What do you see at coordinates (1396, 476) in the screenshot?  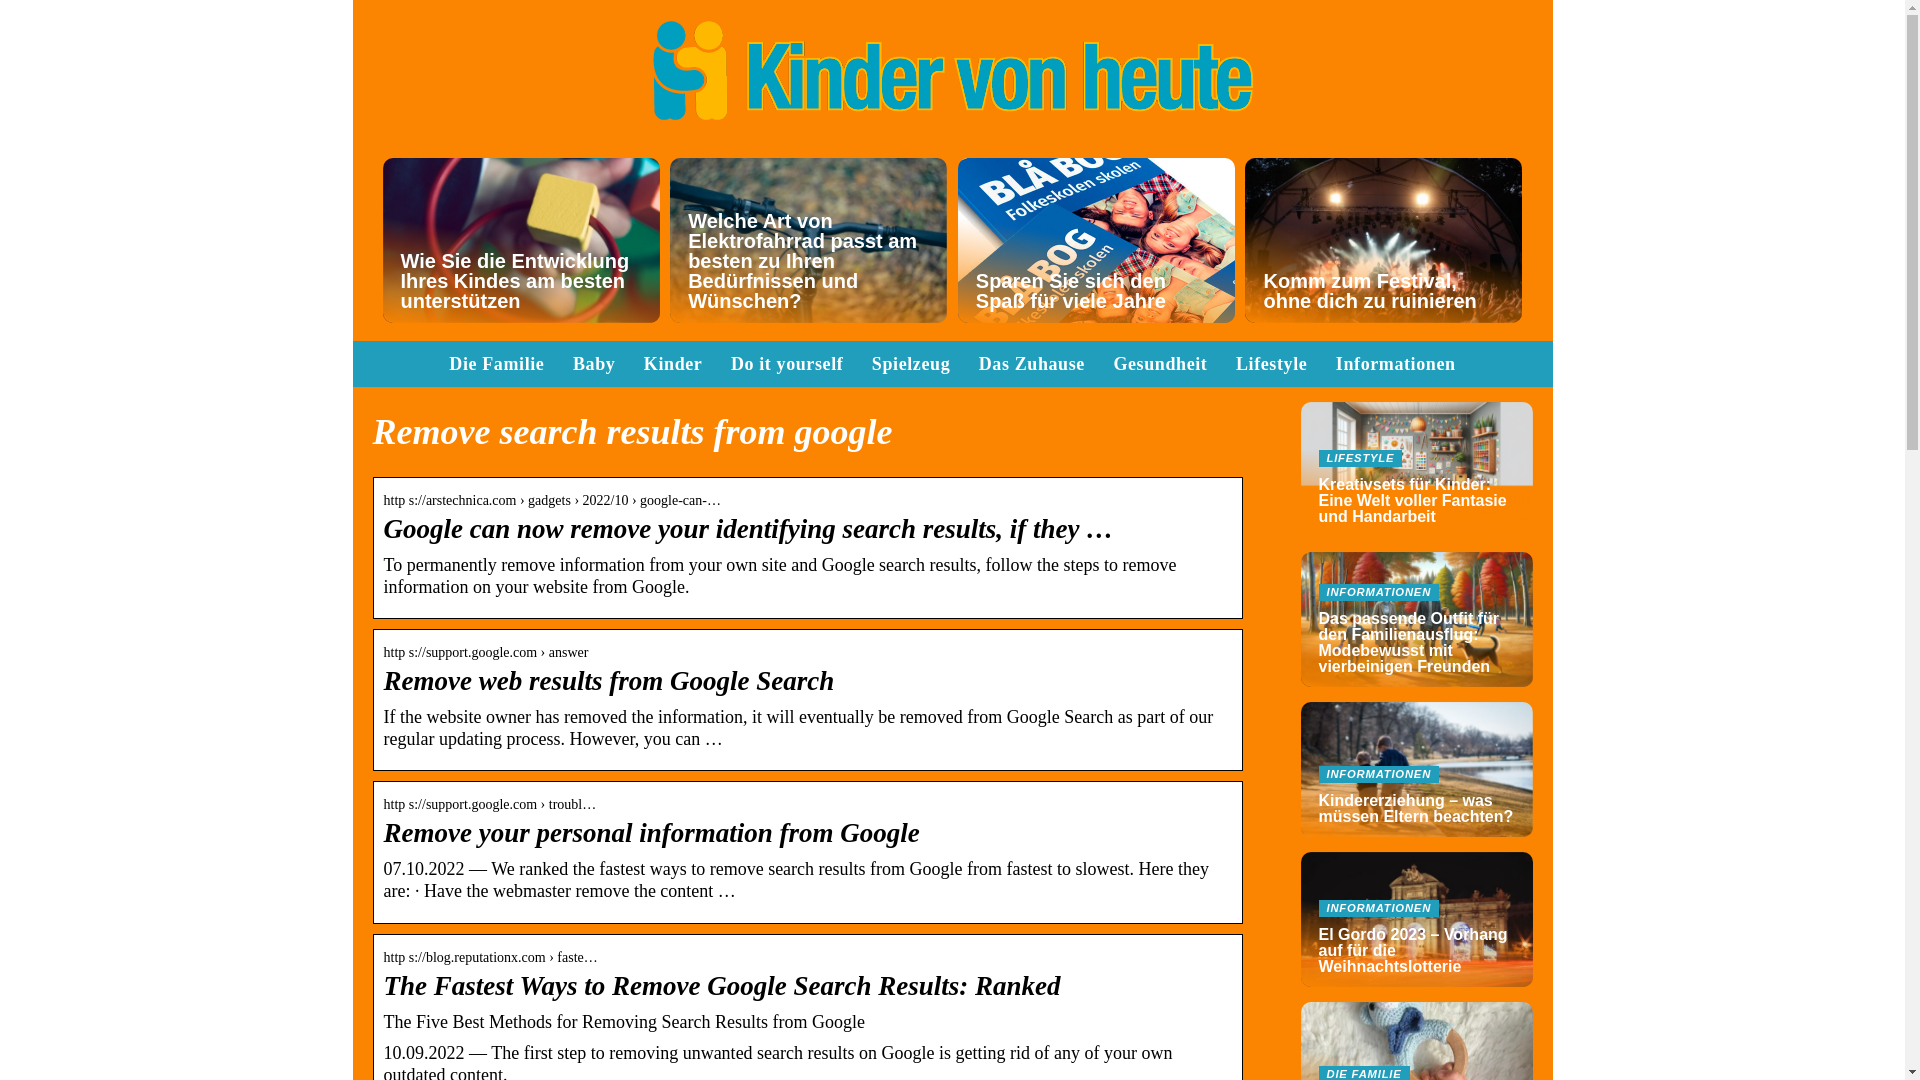 I see `Informationen` at bounding box center [1396, 476].